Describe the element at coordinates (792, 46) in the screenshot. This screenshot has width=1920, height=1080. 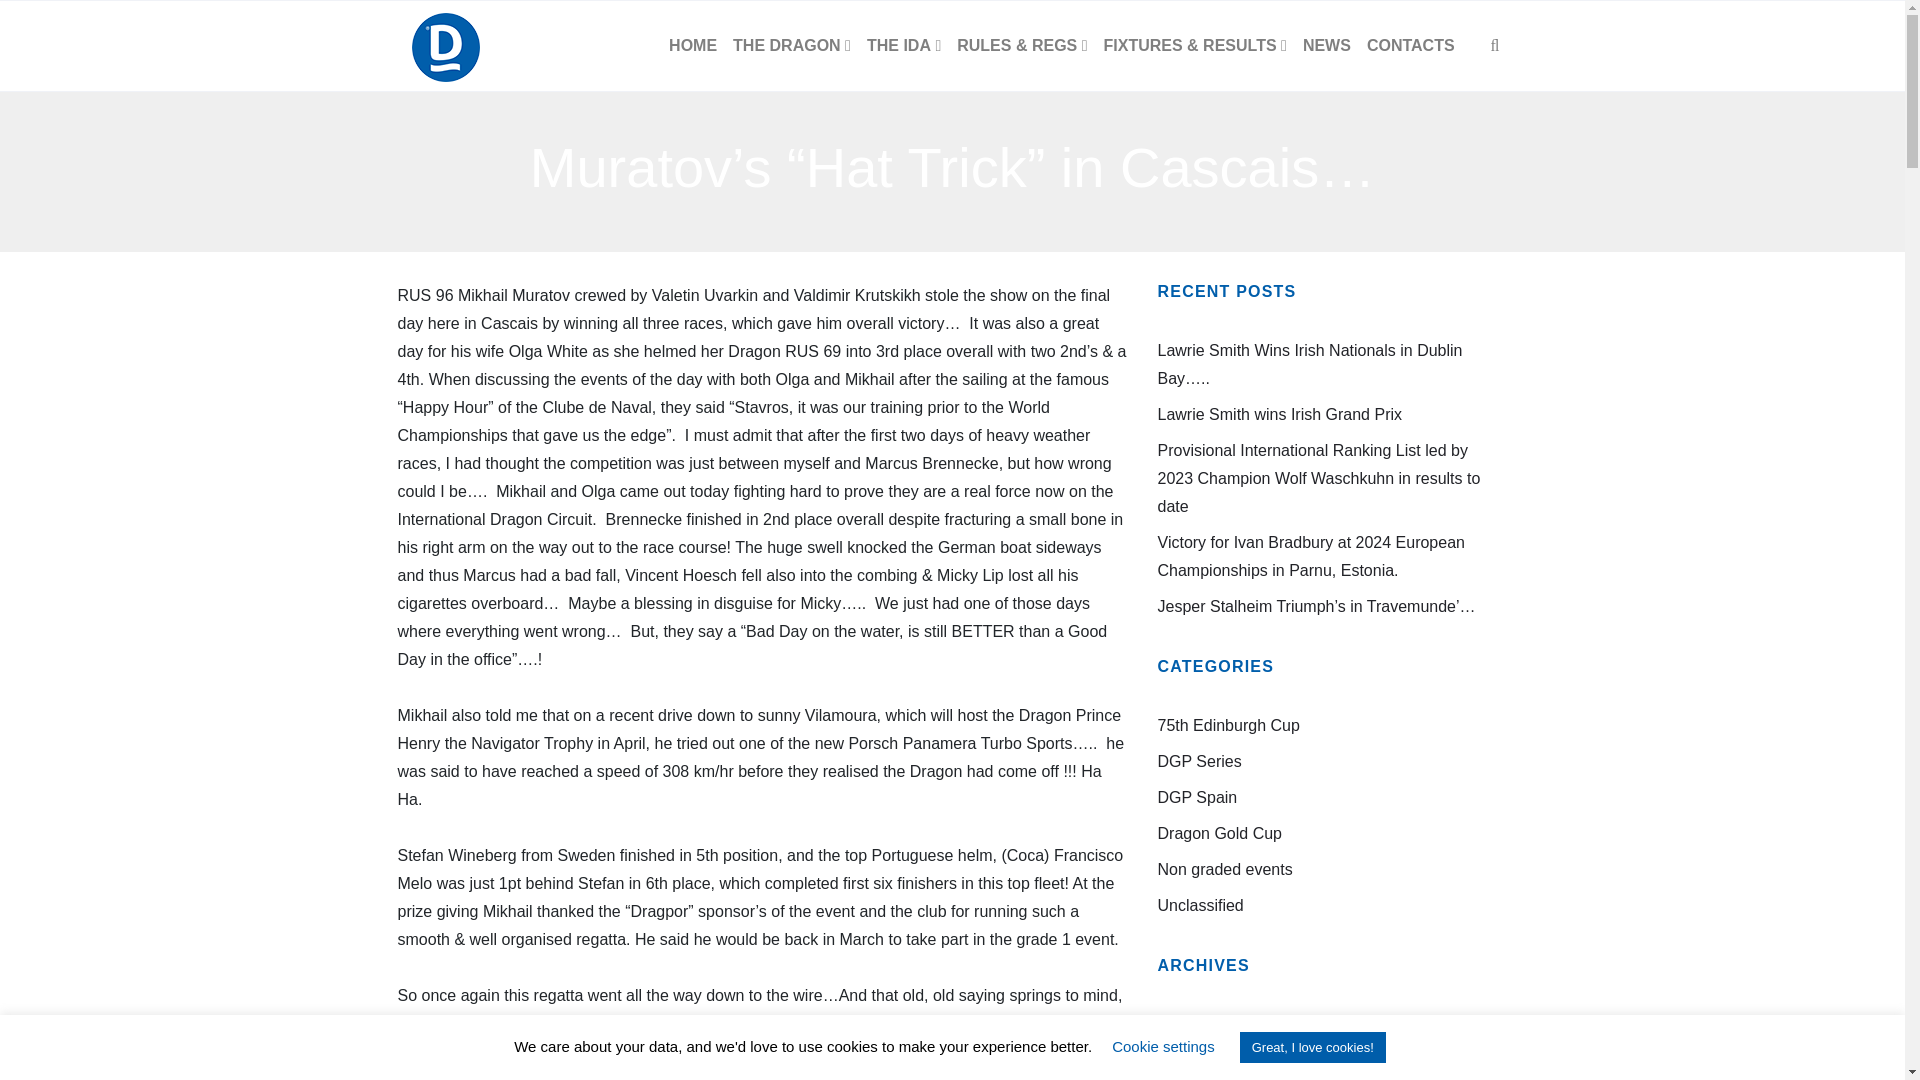
I see `The Dragon` at that location.